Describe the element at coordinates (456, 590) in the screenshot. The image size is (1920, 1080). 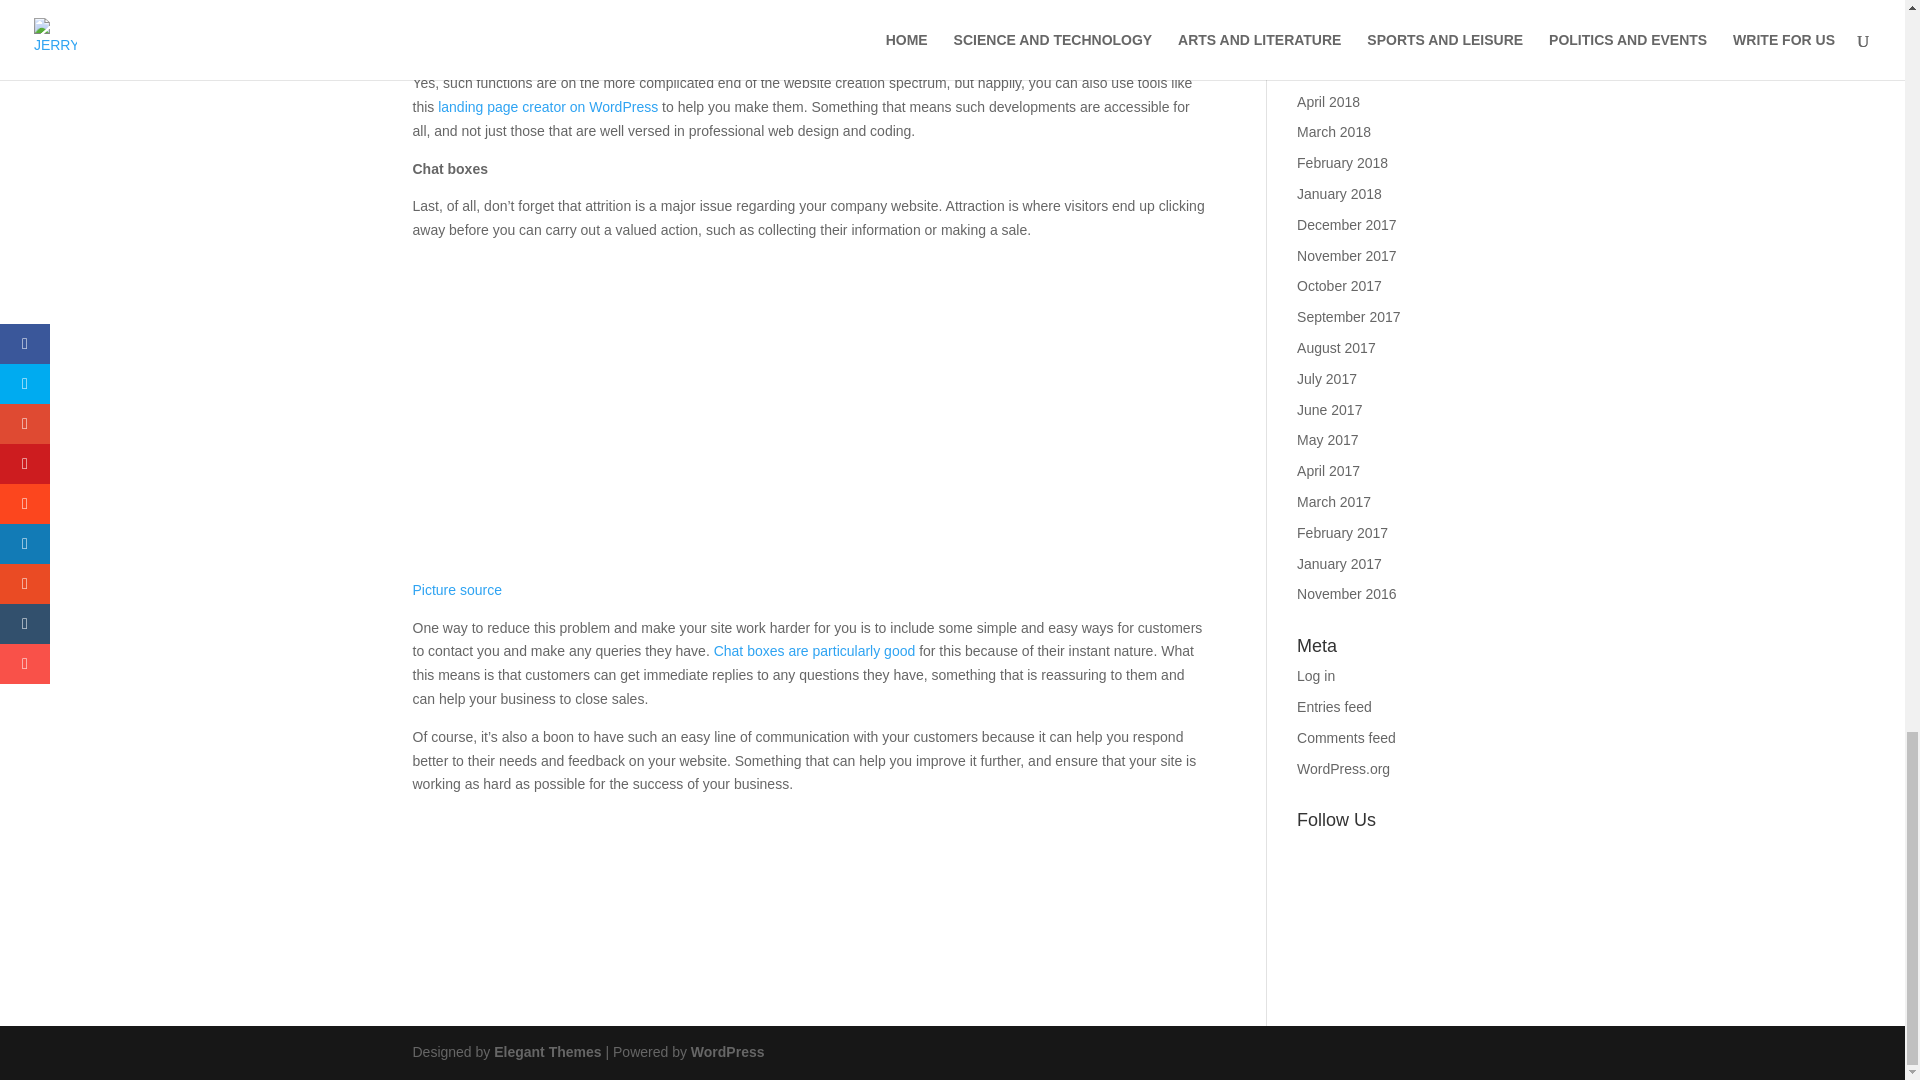
I see `Picture source` at that location.